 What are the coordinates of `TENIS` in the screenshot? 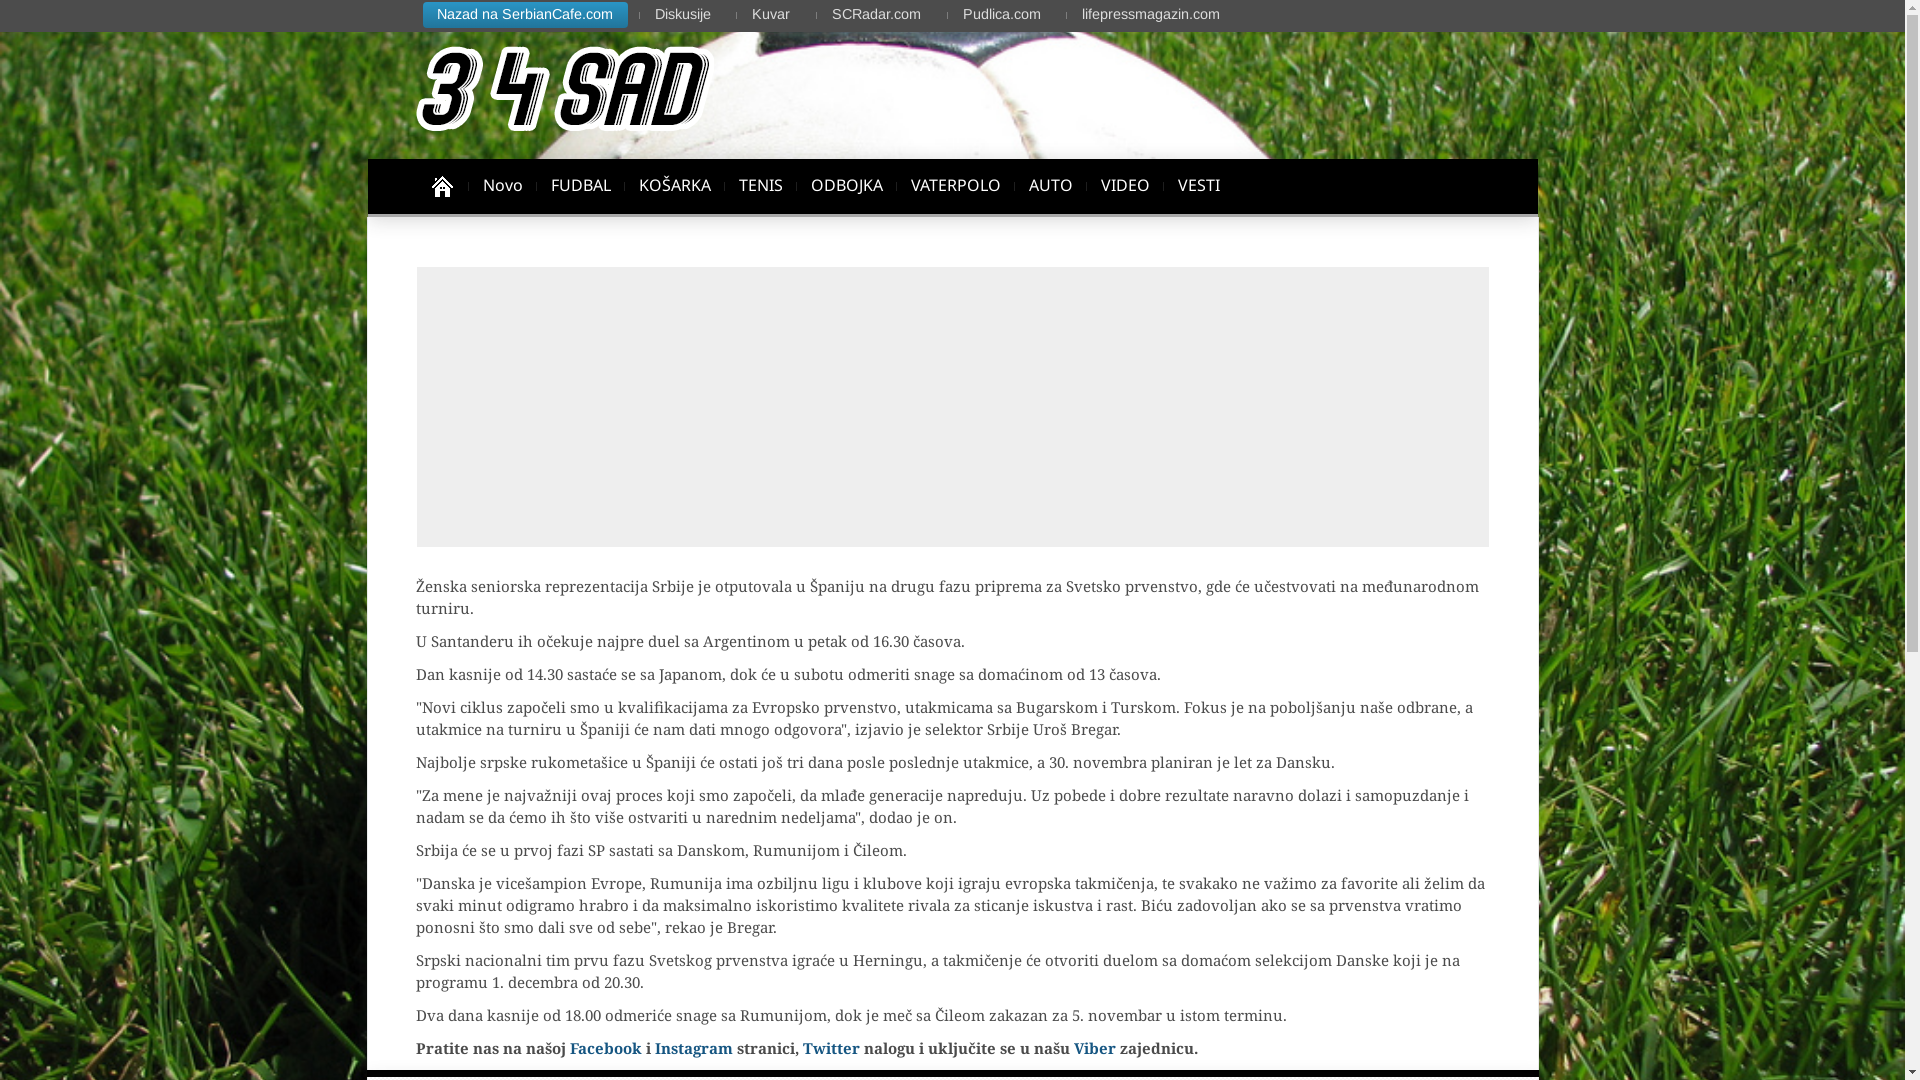 It's located at (760, 186).